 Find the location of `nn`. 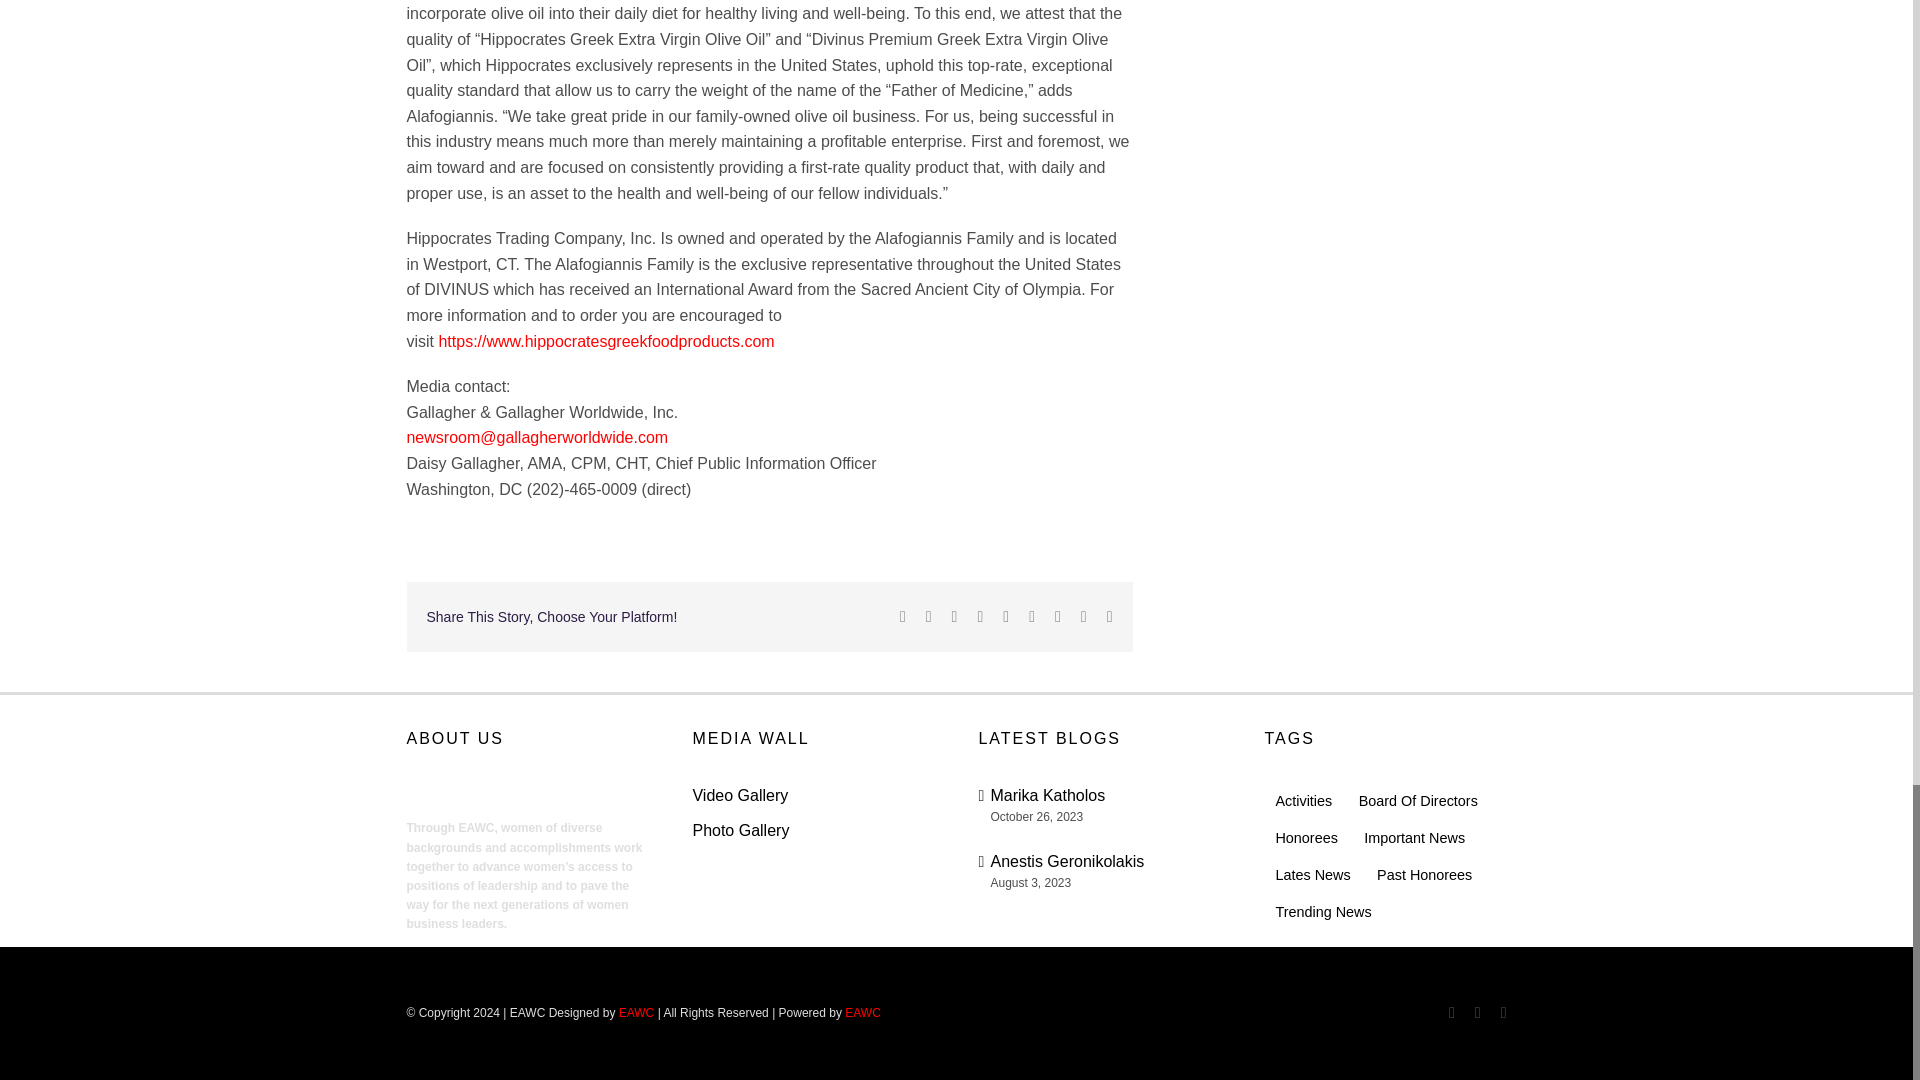

nn is located at coordinates (480, 795).